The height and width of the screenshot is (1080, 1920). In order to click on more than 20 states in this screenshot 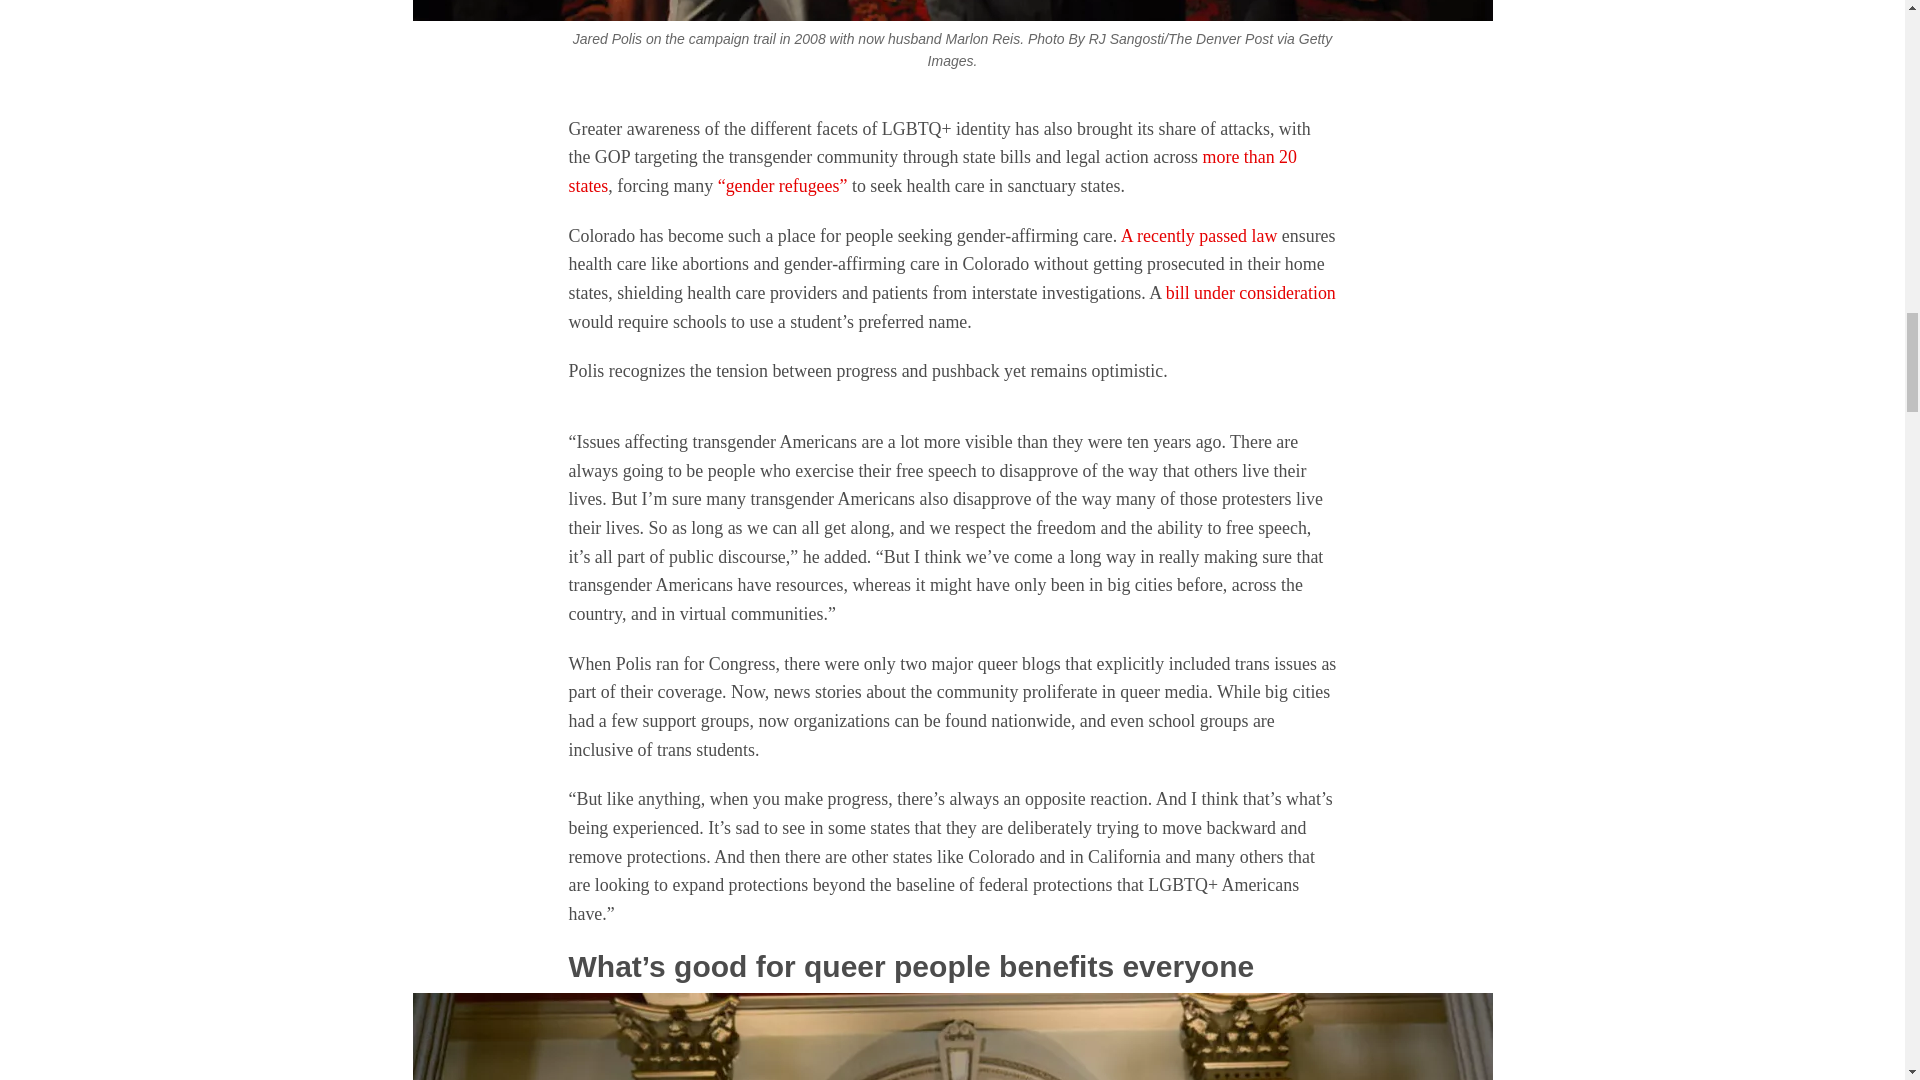, I will do `click(932, 170)`.